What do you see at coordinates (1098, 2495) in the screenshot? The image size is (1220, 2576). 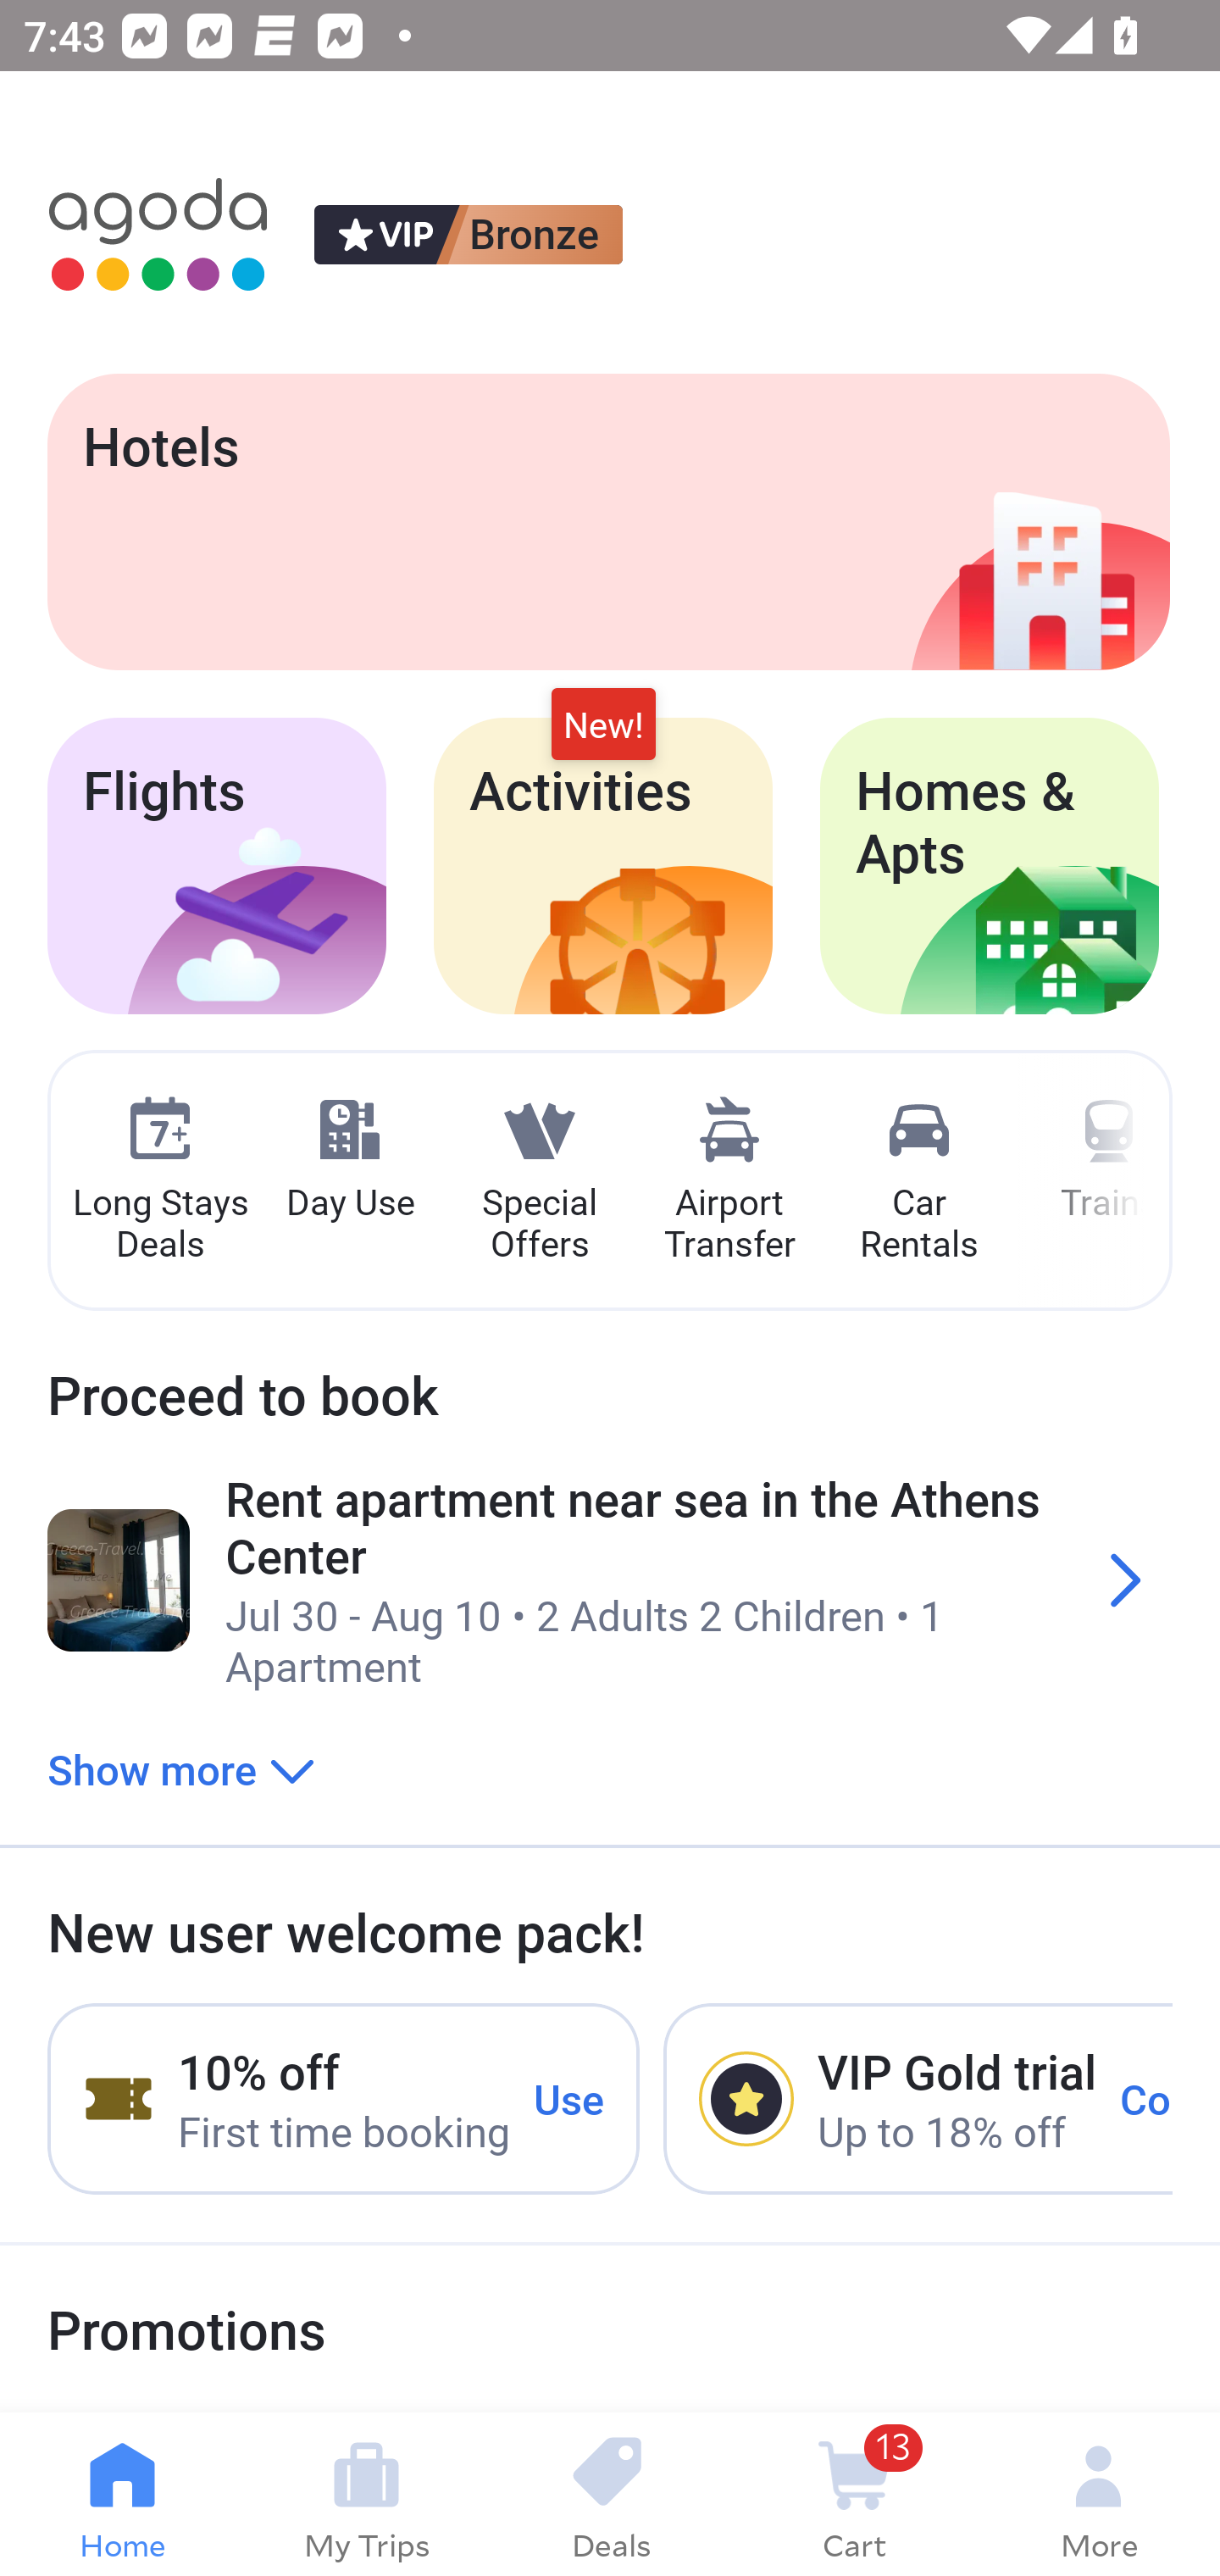 I see `More` at bounding box center [1098, 2495].